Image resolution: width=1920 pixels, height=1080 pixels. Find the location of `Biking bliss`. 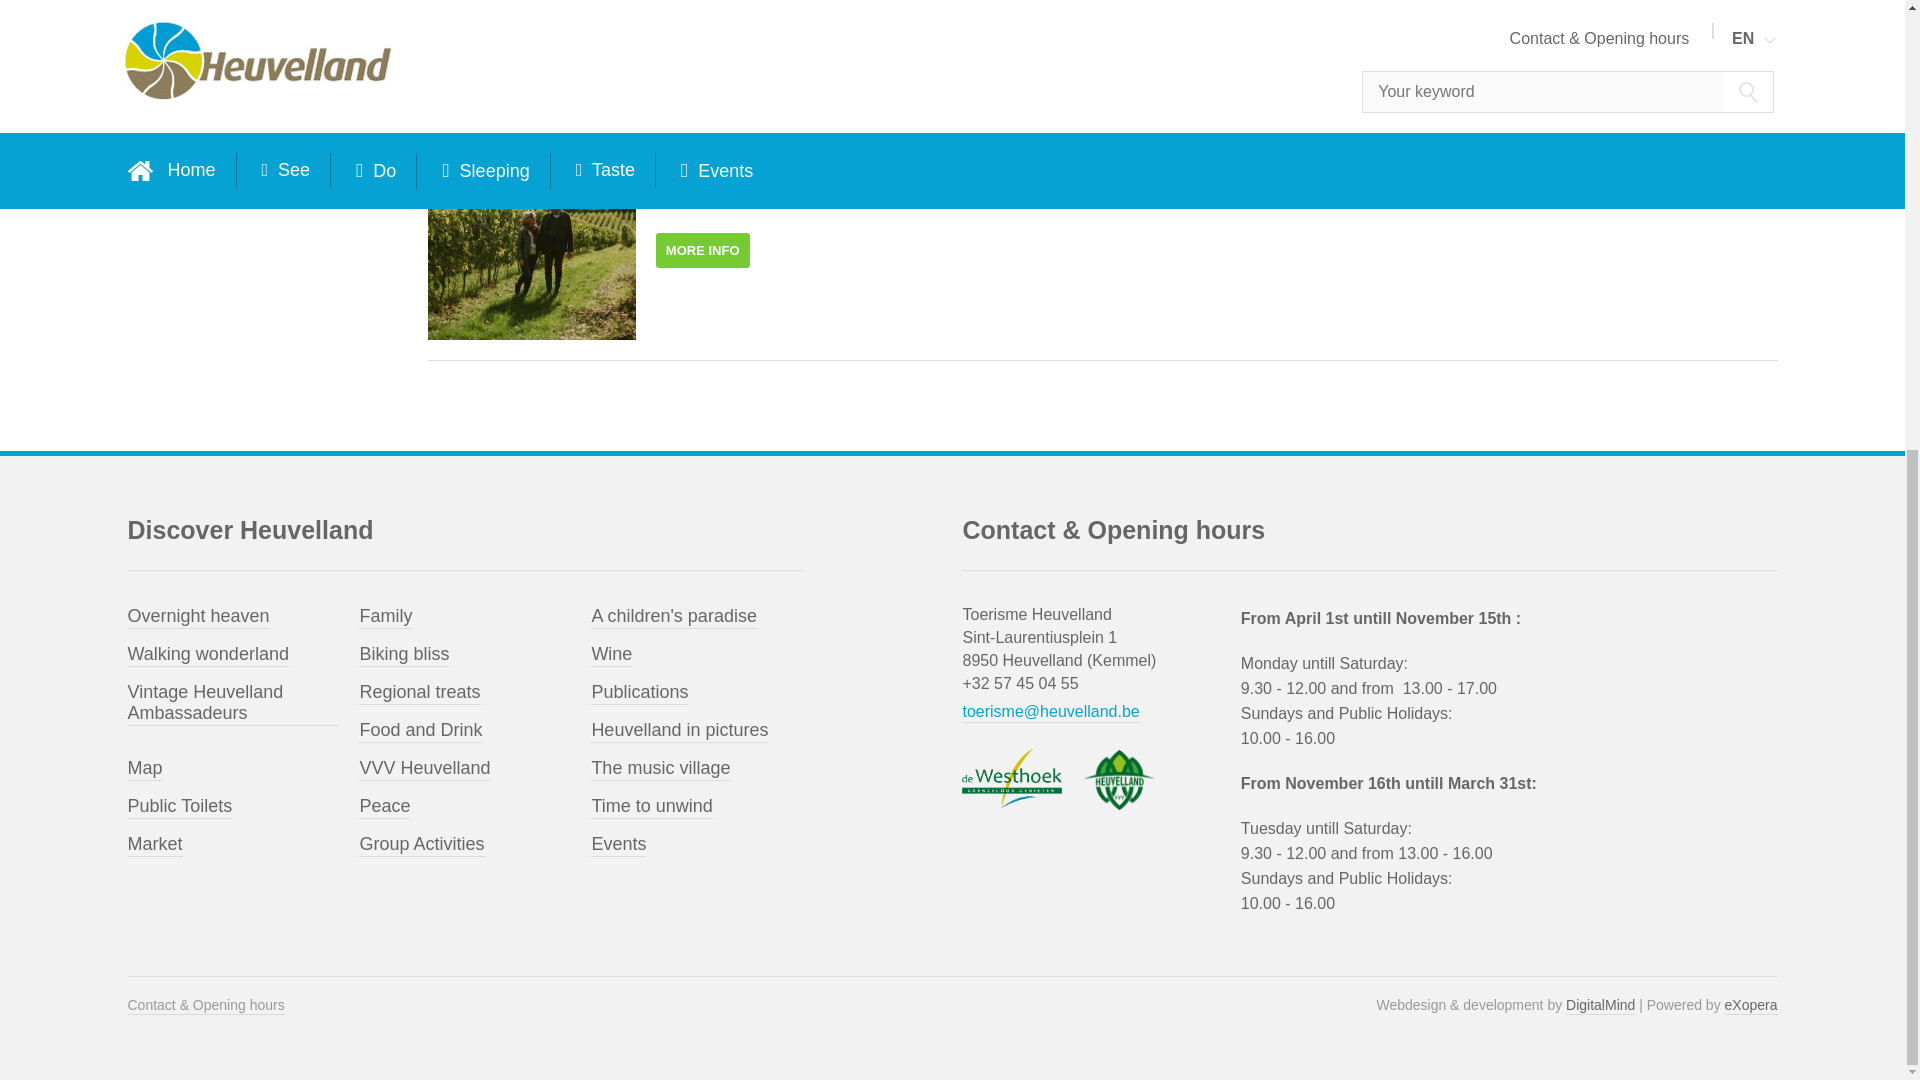

Biking bliss is located at coordinates (404, 655).